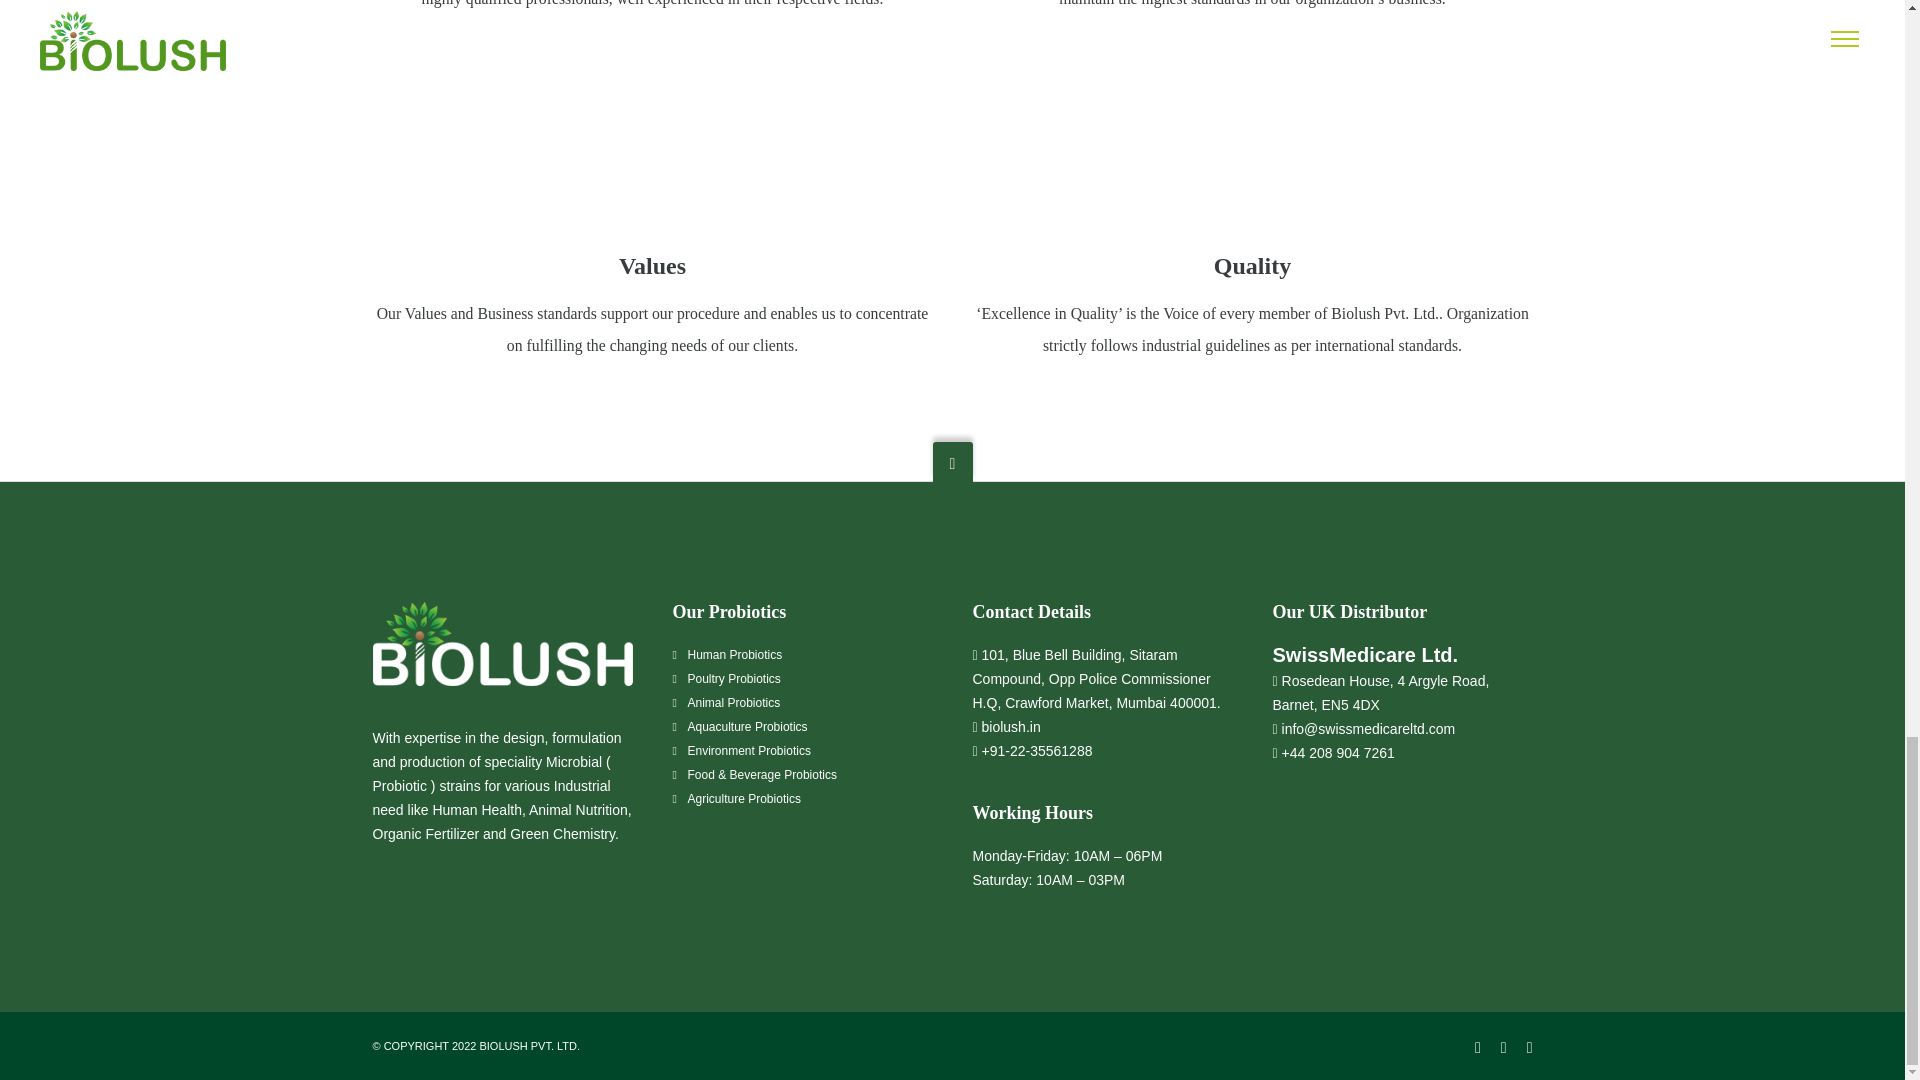 This screenshot has height=1080, width=1920. I want to click on Animal Probiotics, so click(734, 702).